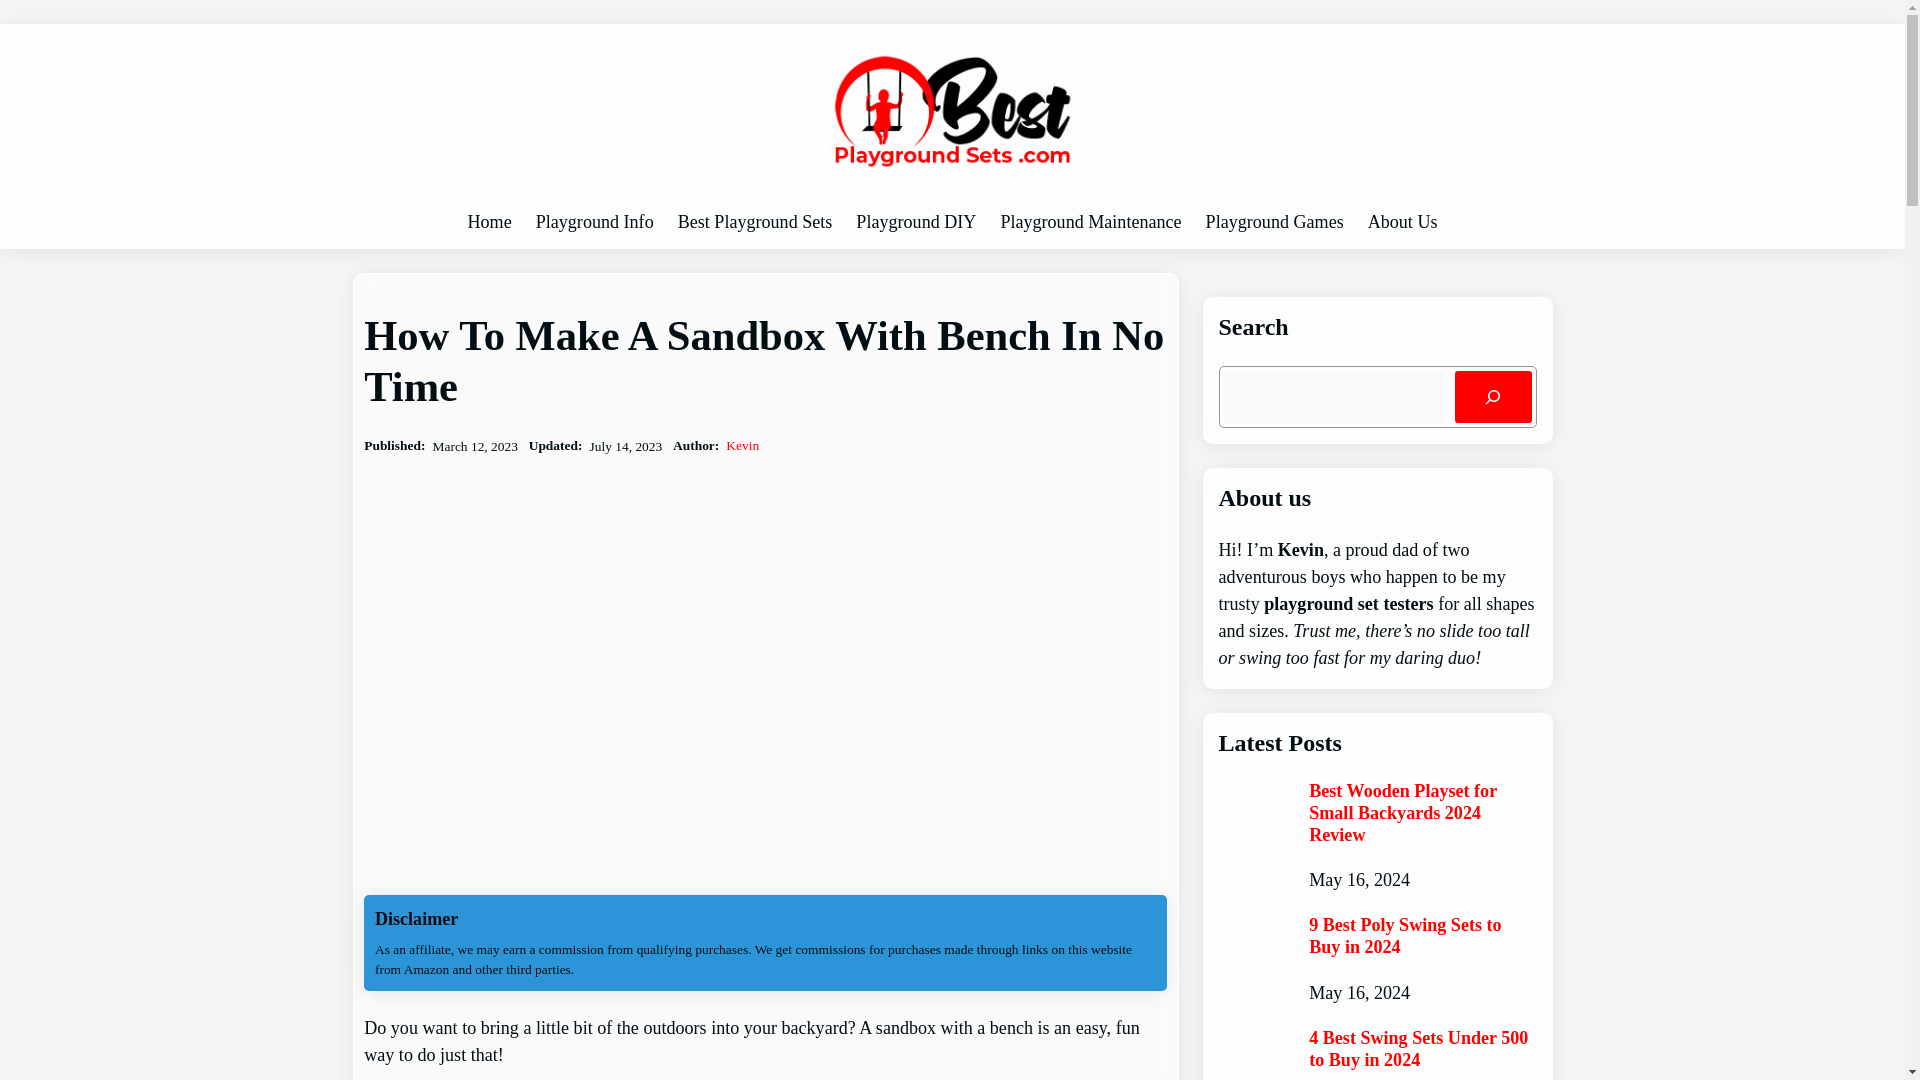  Describe the element at coordinates (1090, 222) in the screenshot. I see `Playground Maintenance` at that location.